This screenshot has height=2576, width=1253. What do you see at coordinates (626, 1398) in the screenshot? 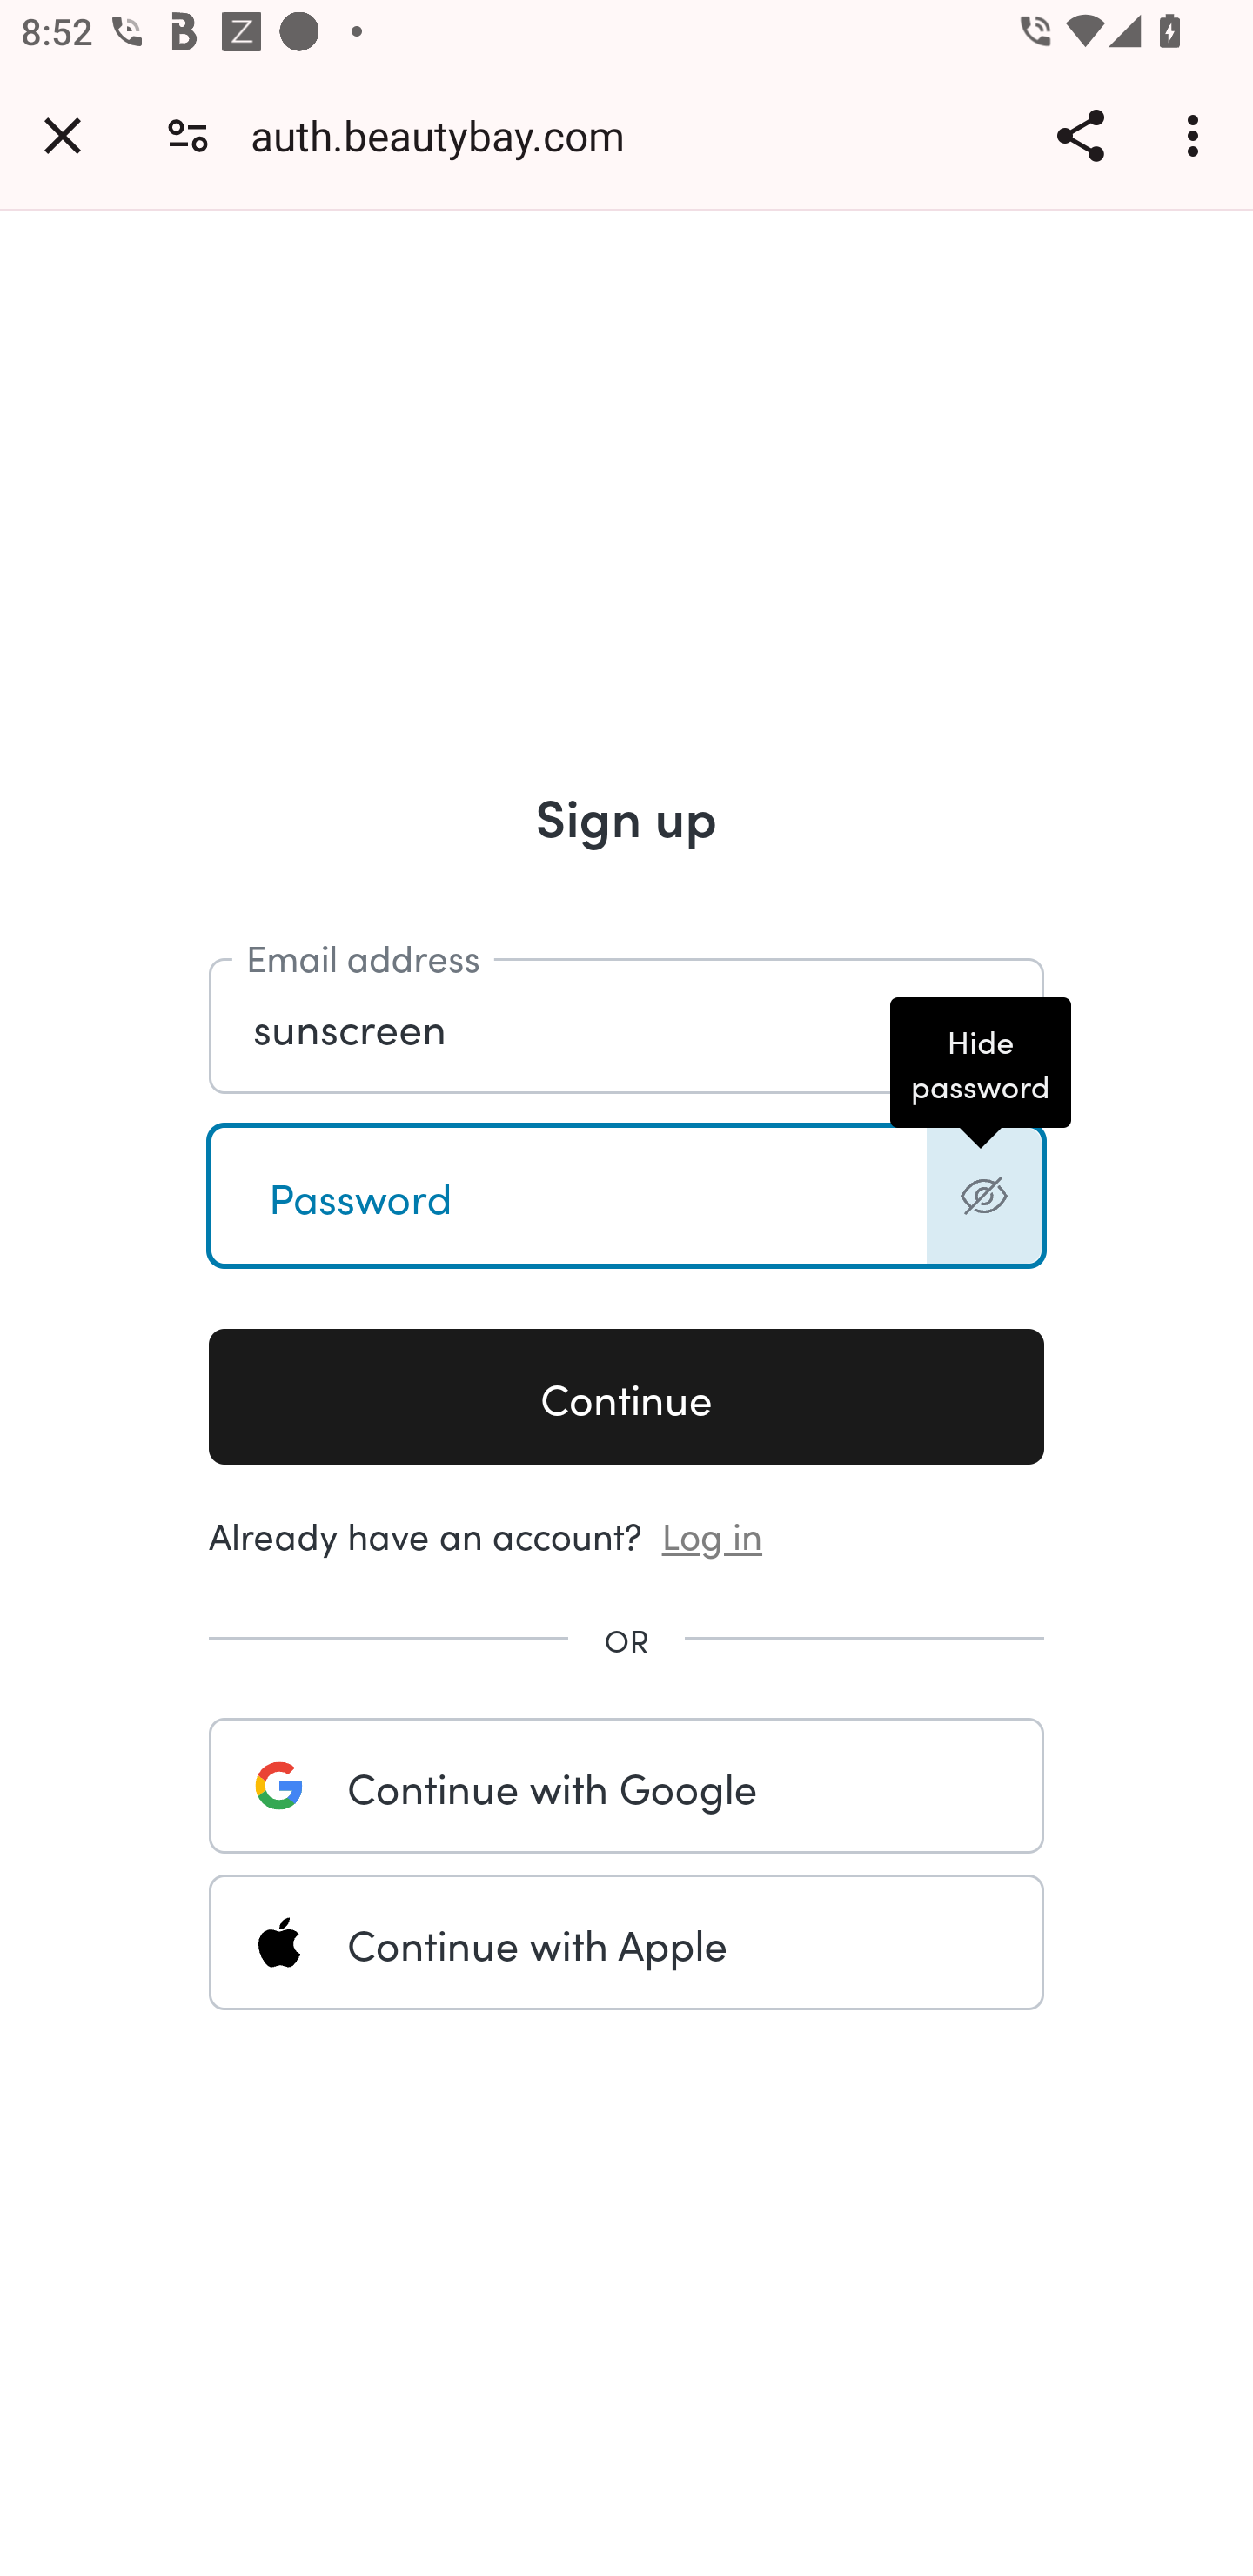
I see `Continue` at bounding box center [626, 1398].